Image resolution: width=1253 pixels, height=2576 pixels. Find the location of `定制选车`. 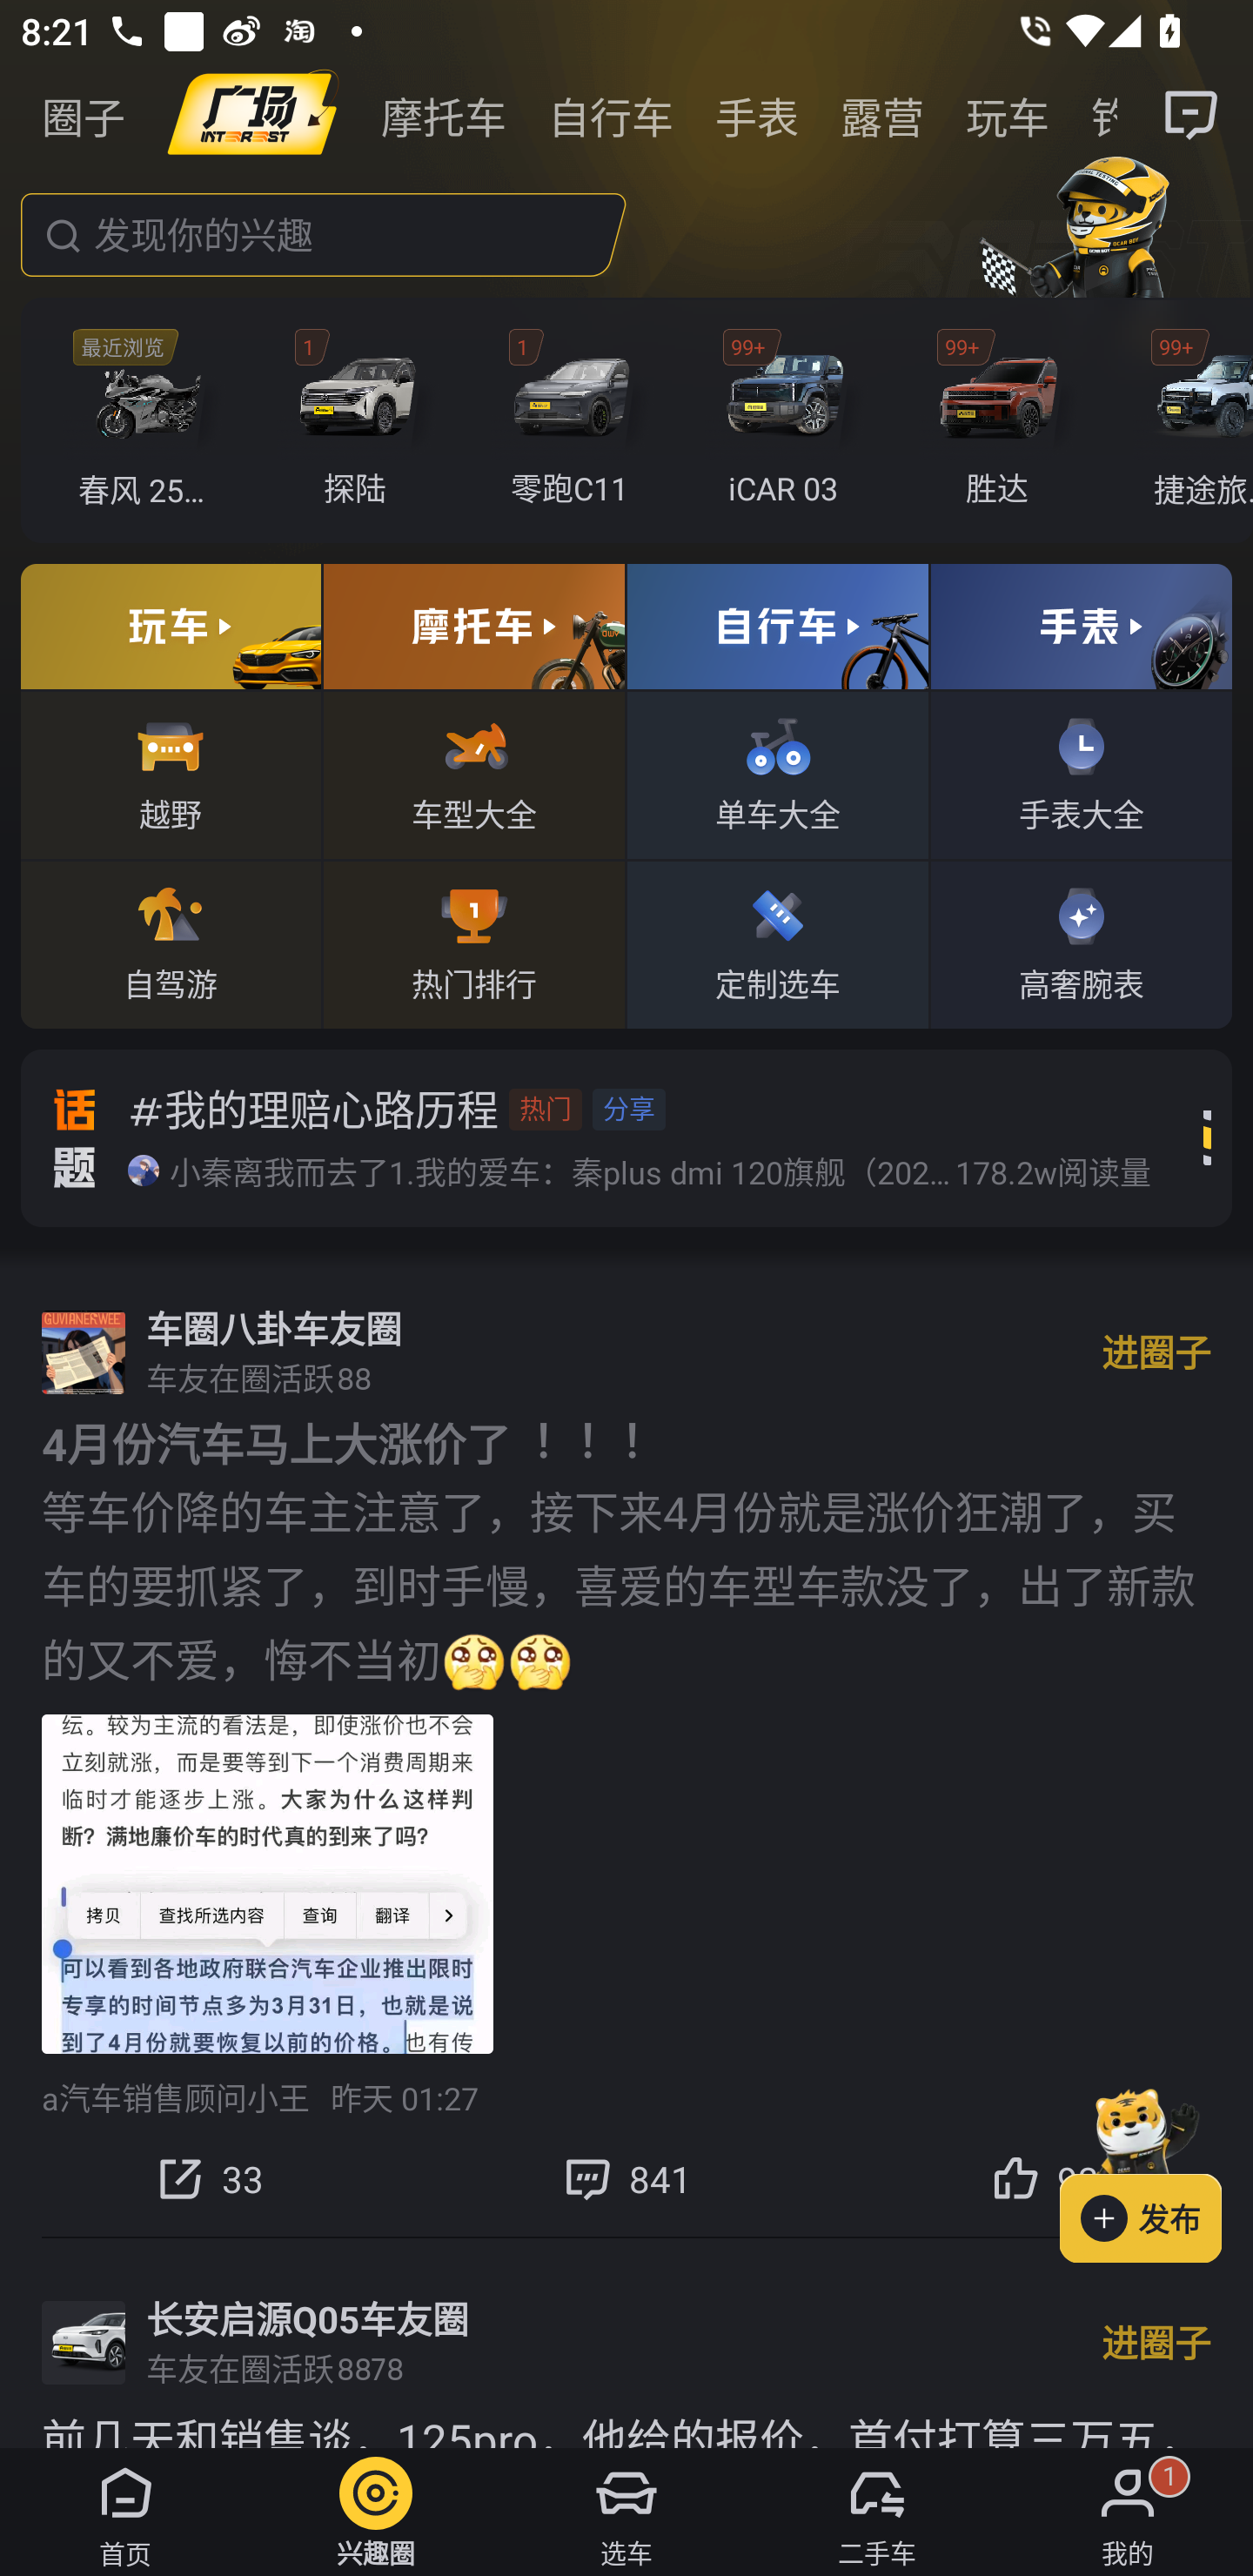

定制选车 is located at coordinates (778, 943).